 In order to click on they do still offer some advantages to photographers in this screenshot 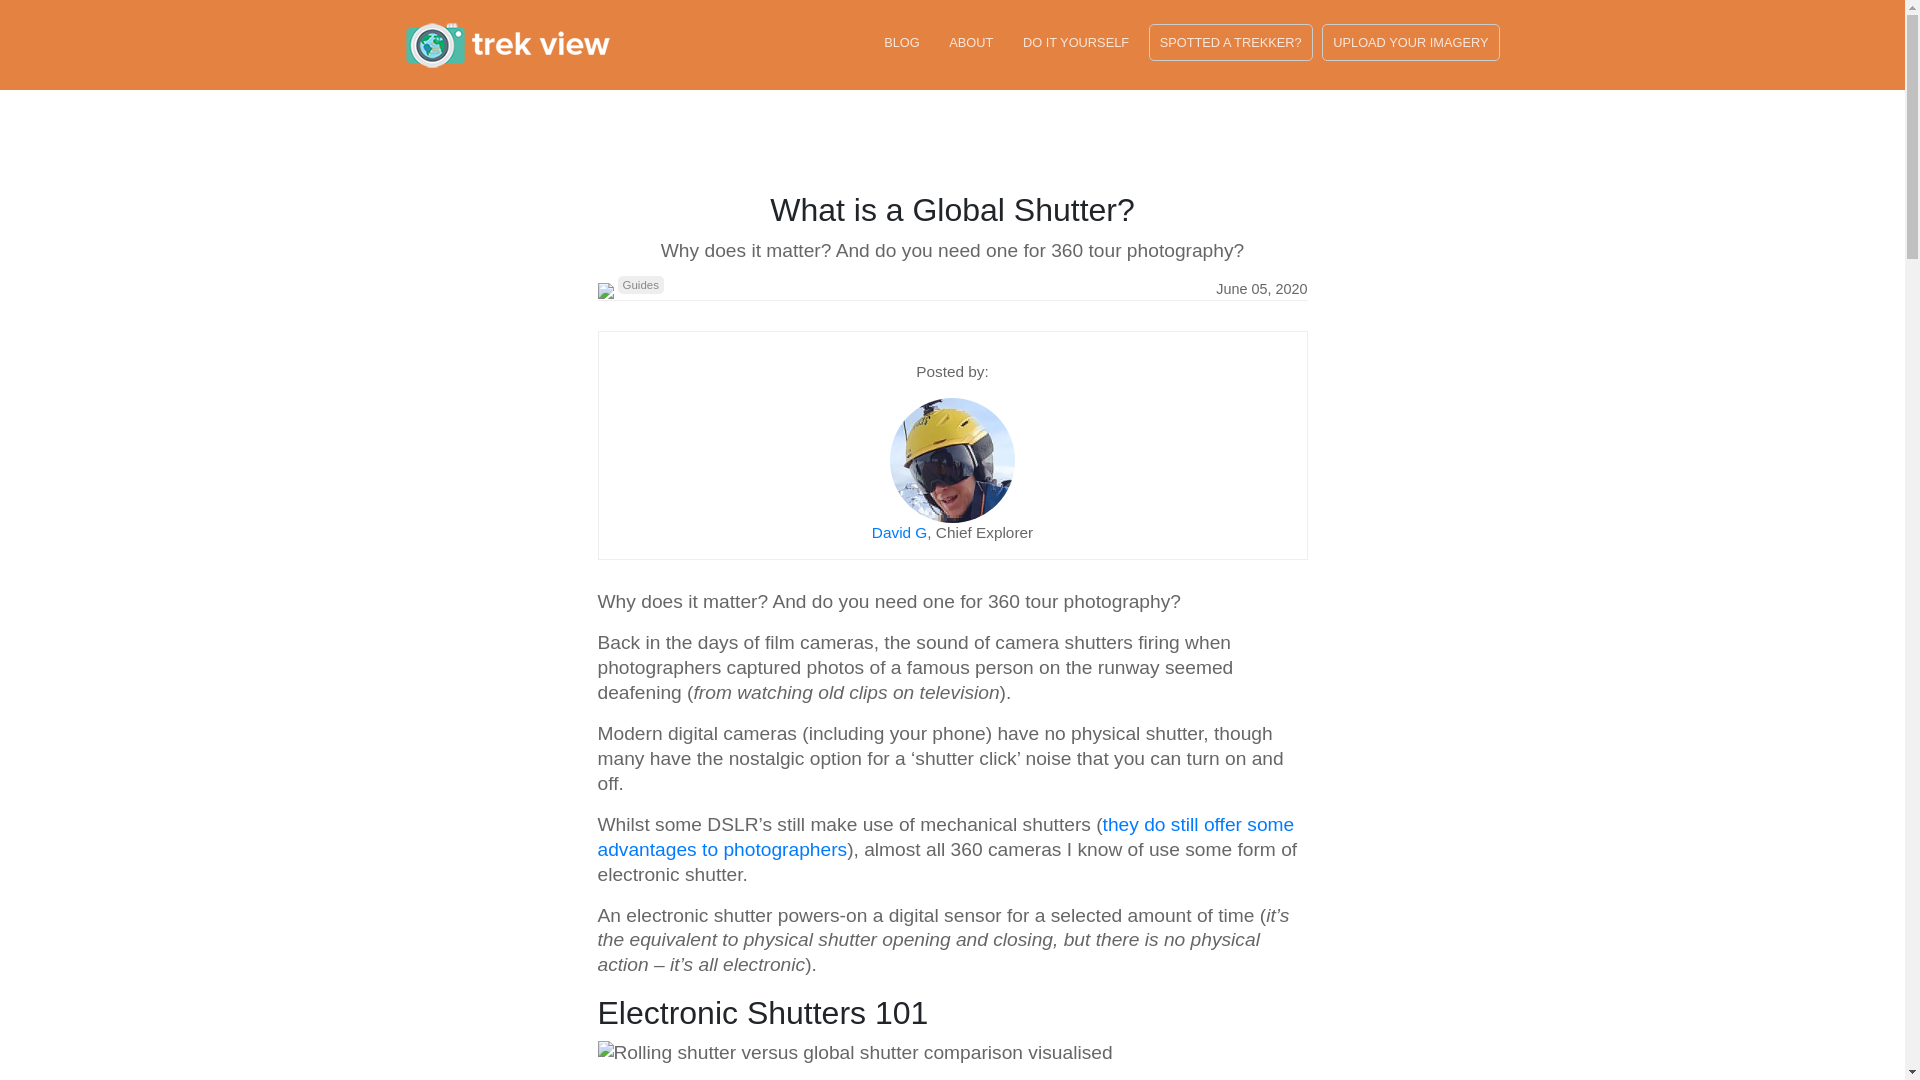, I will do `click(946, 836)`.